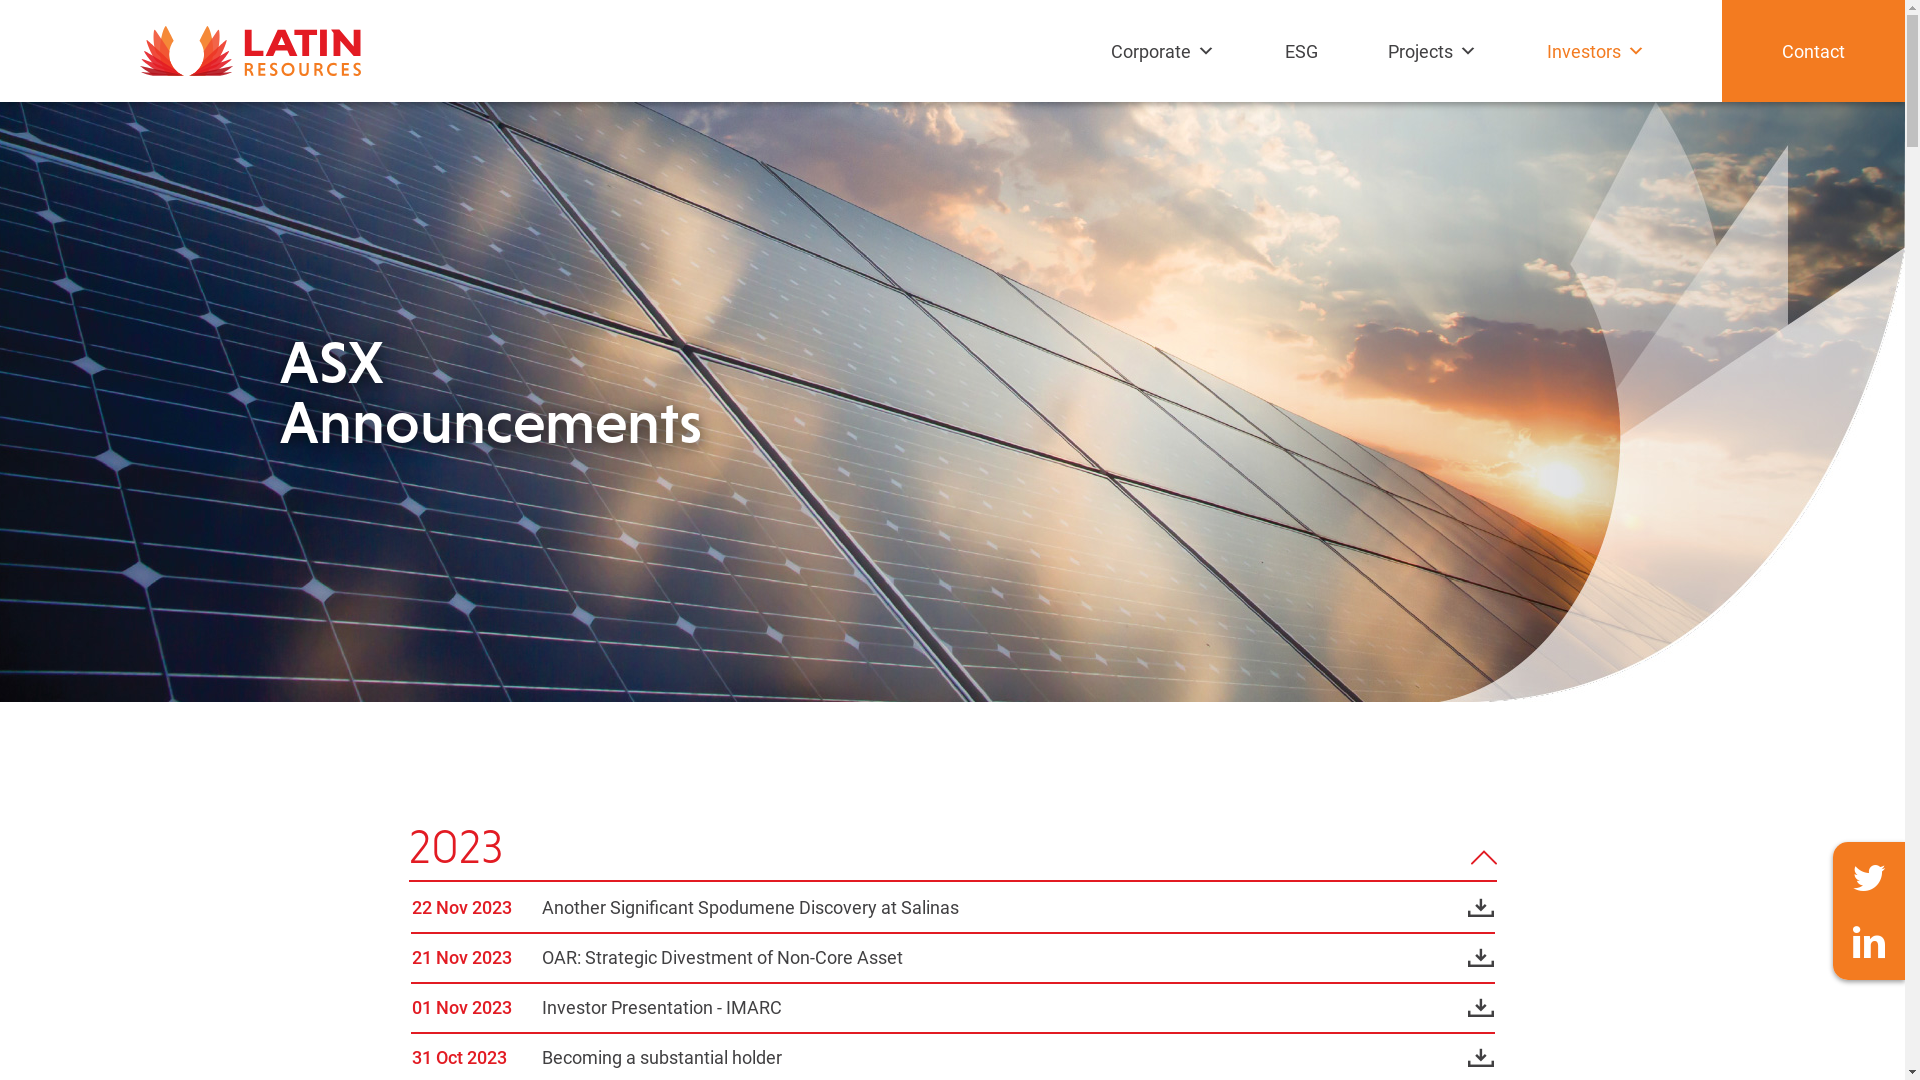 The image size is (1920, 1080). I want to click on Becoming a substantial holder, so click(1018, 1058).